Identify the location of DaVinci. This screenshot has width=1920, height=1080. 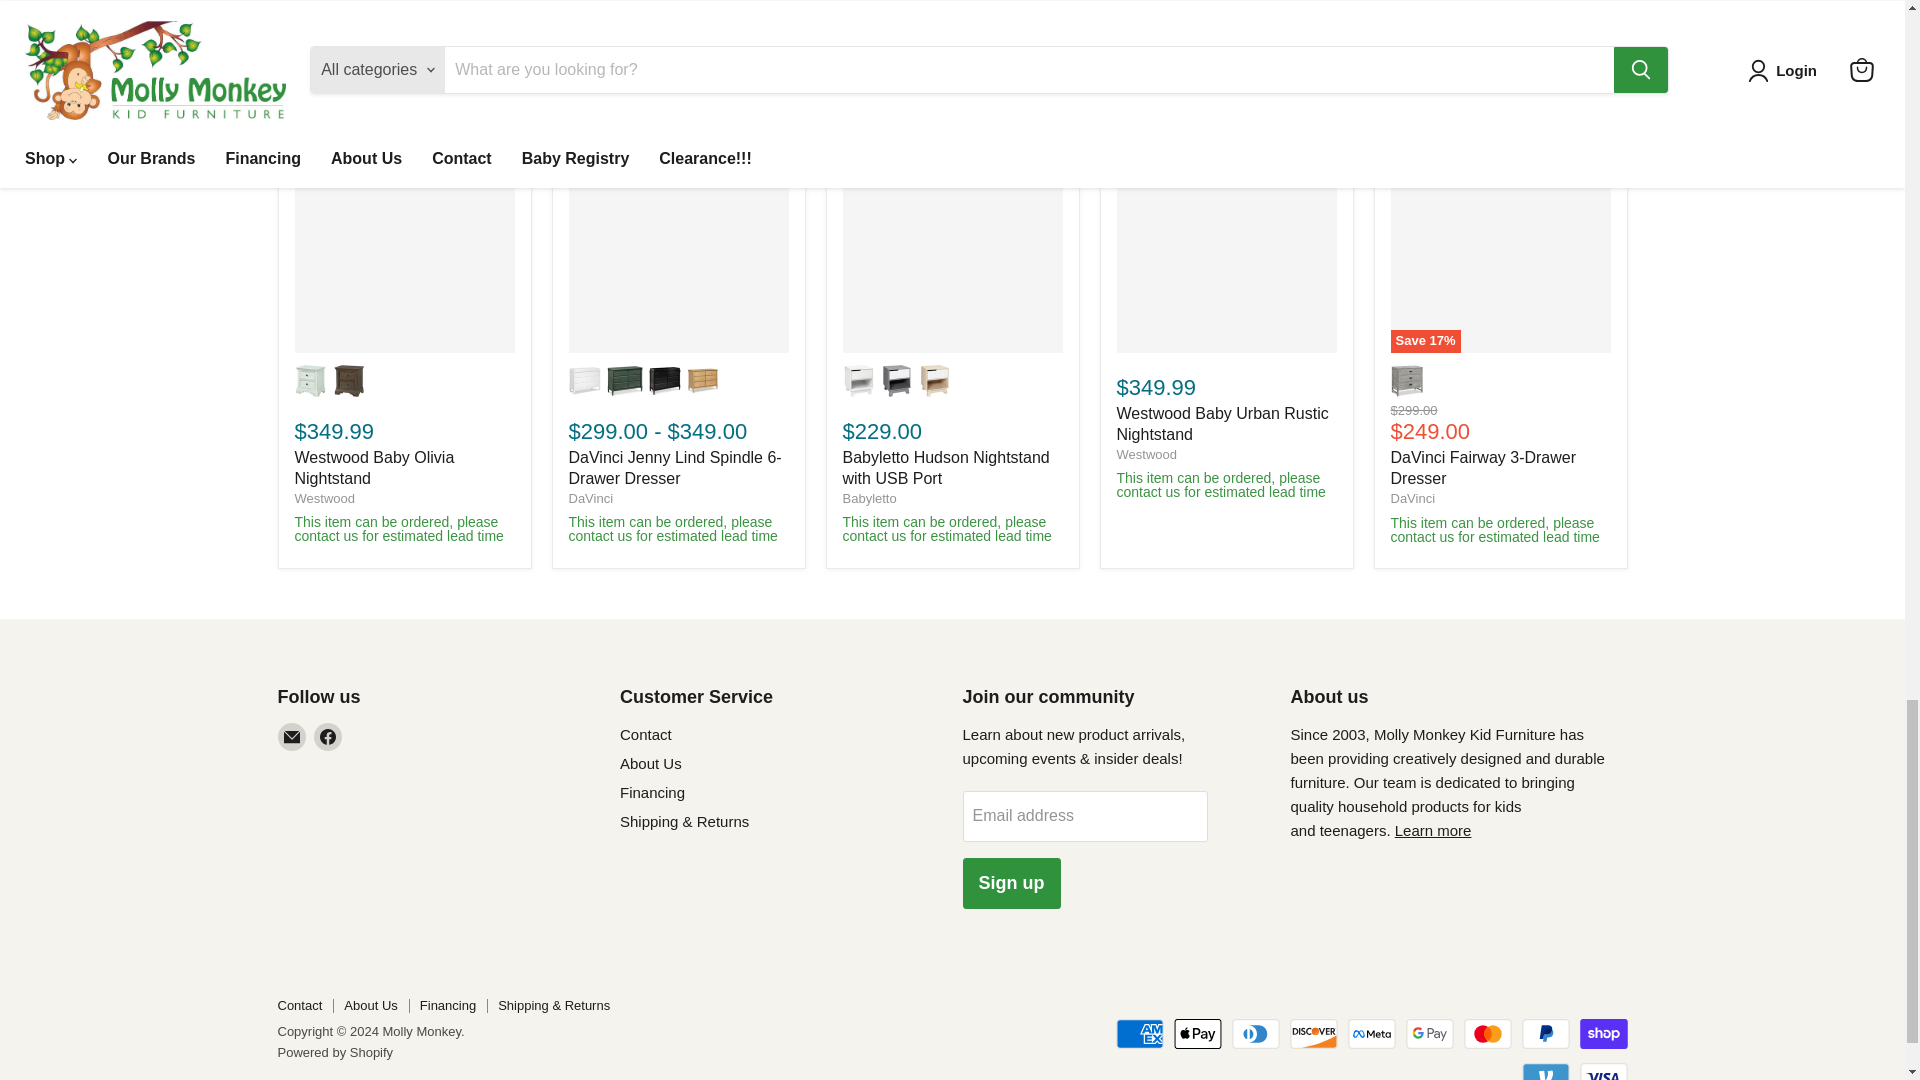
(1412, 498).